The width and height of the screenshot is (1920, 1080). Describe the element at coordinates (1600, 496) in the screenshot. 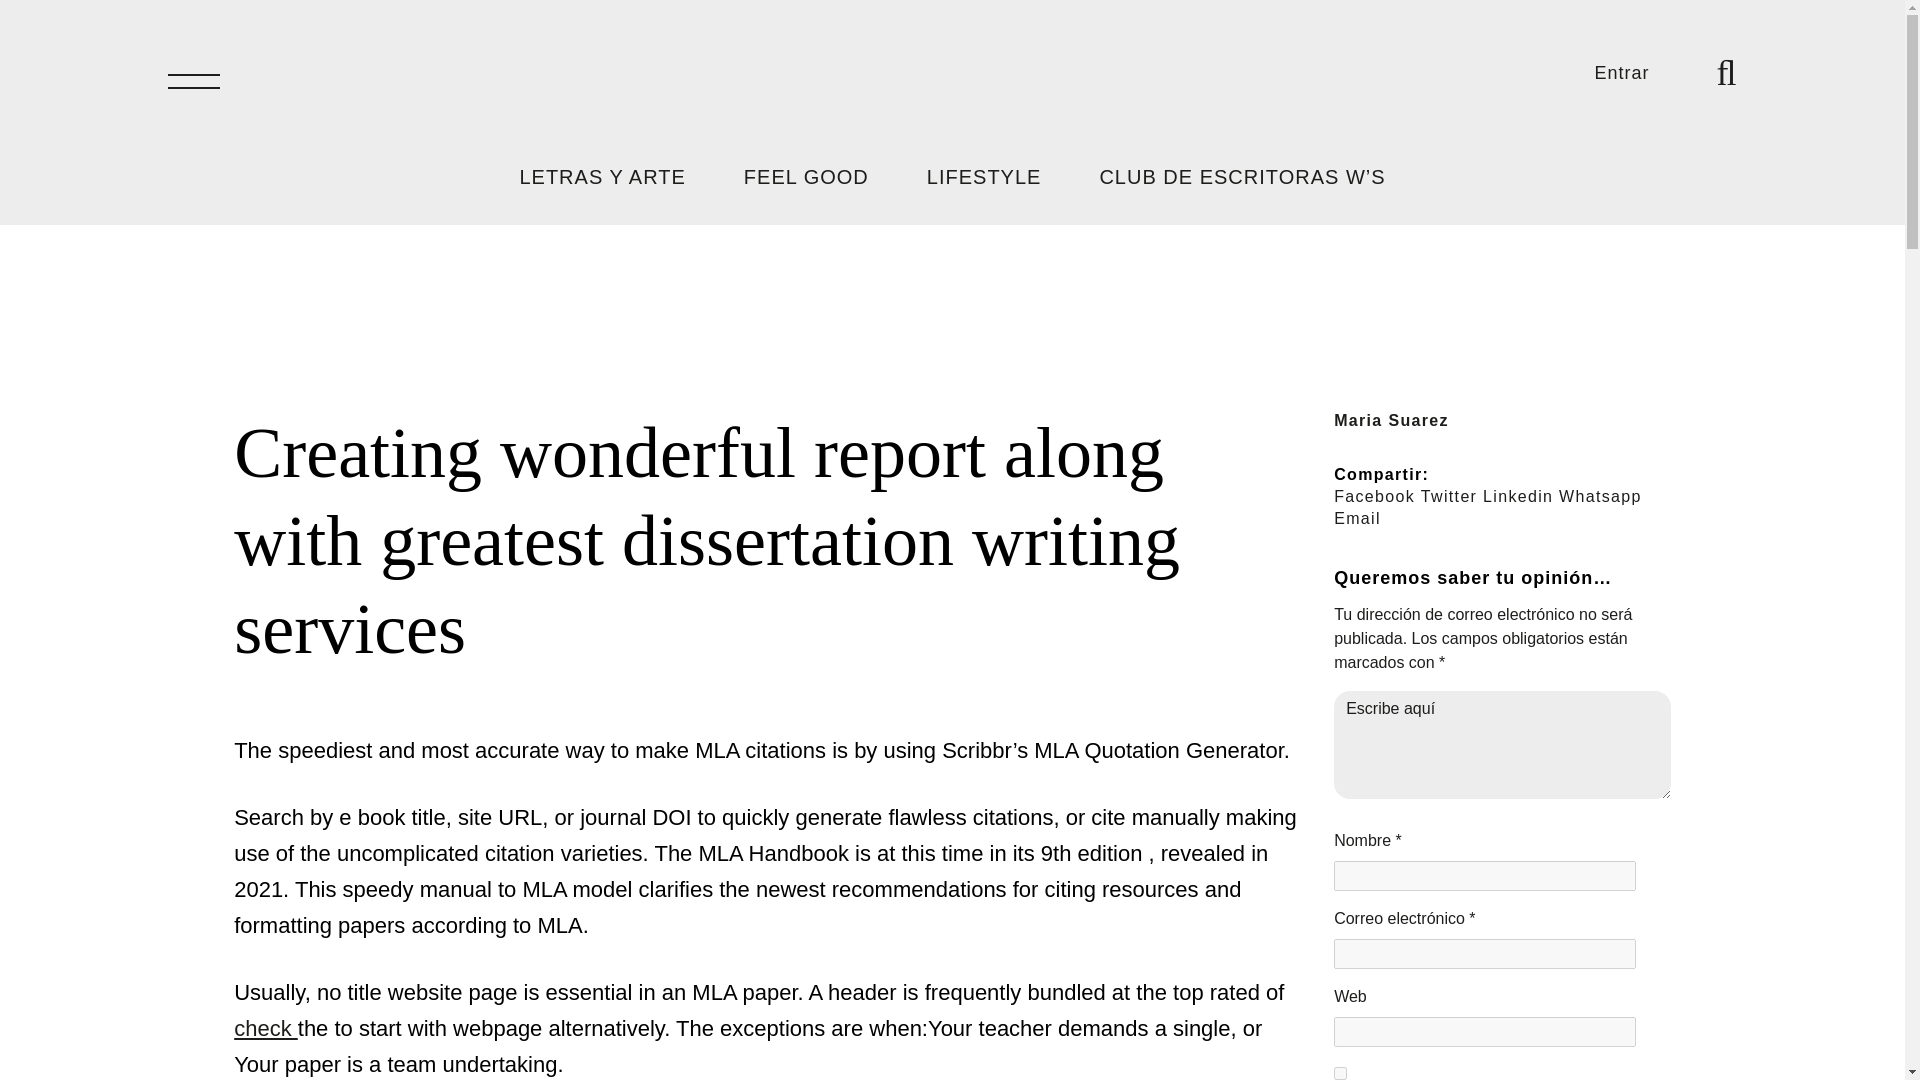

I see `Whatsapp` at that location.